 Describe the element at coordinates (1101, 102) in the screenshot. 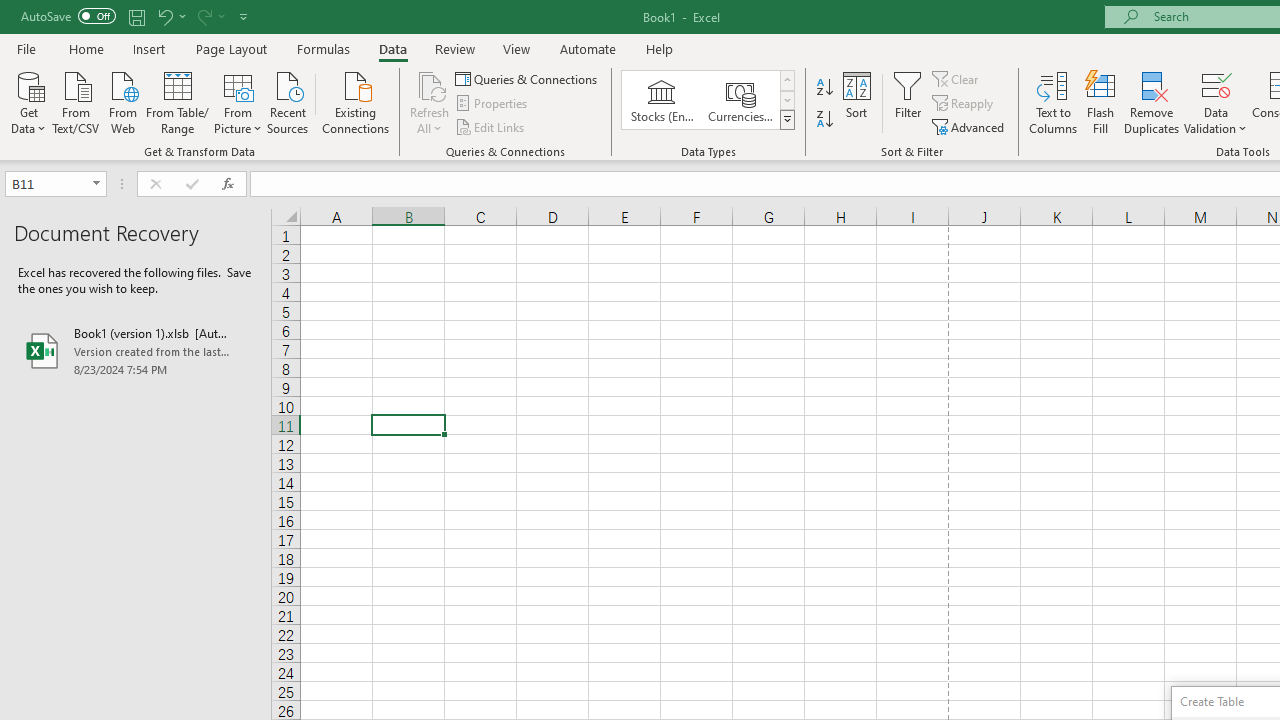

I see `Flash Fill` at that location.